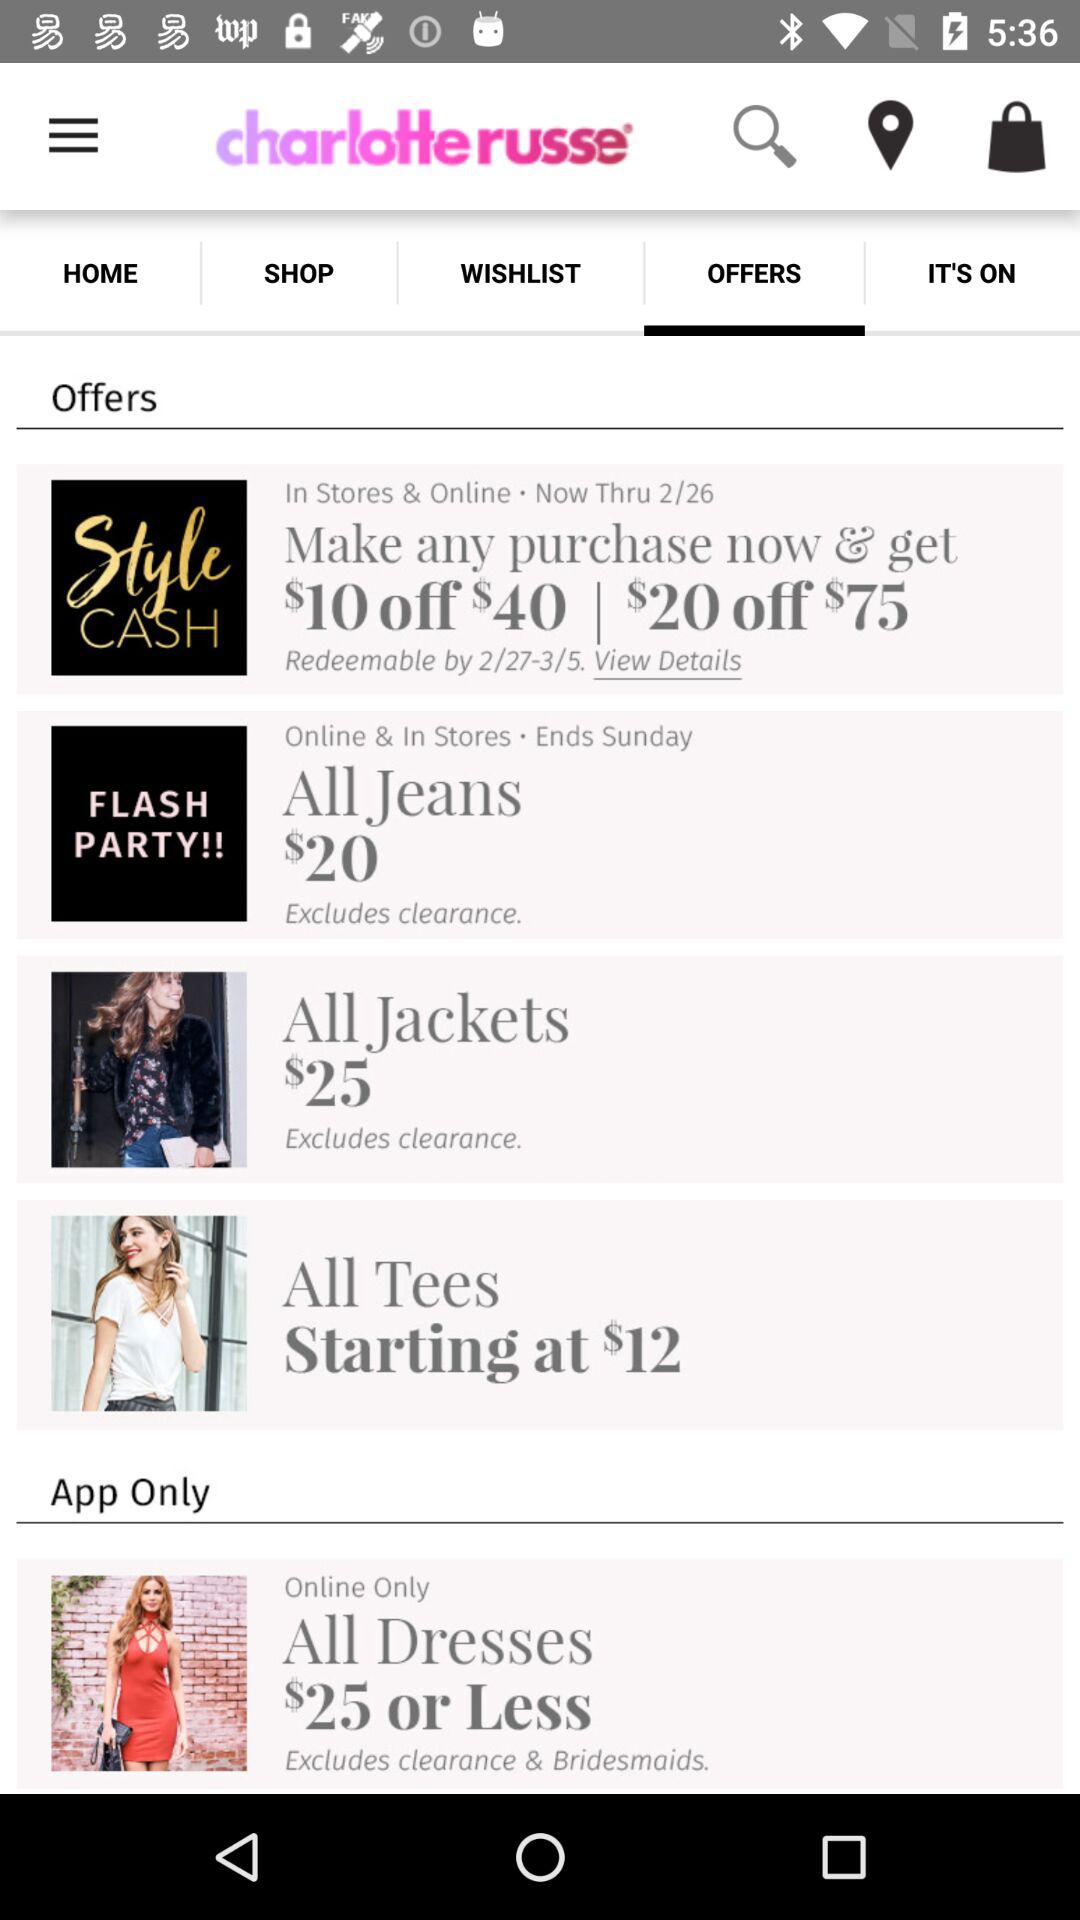 This screenshot has height=1920, width=1080. Describe the element at coordinates (298, 272) in the screenshot. I see `launch the shop item` at that location.